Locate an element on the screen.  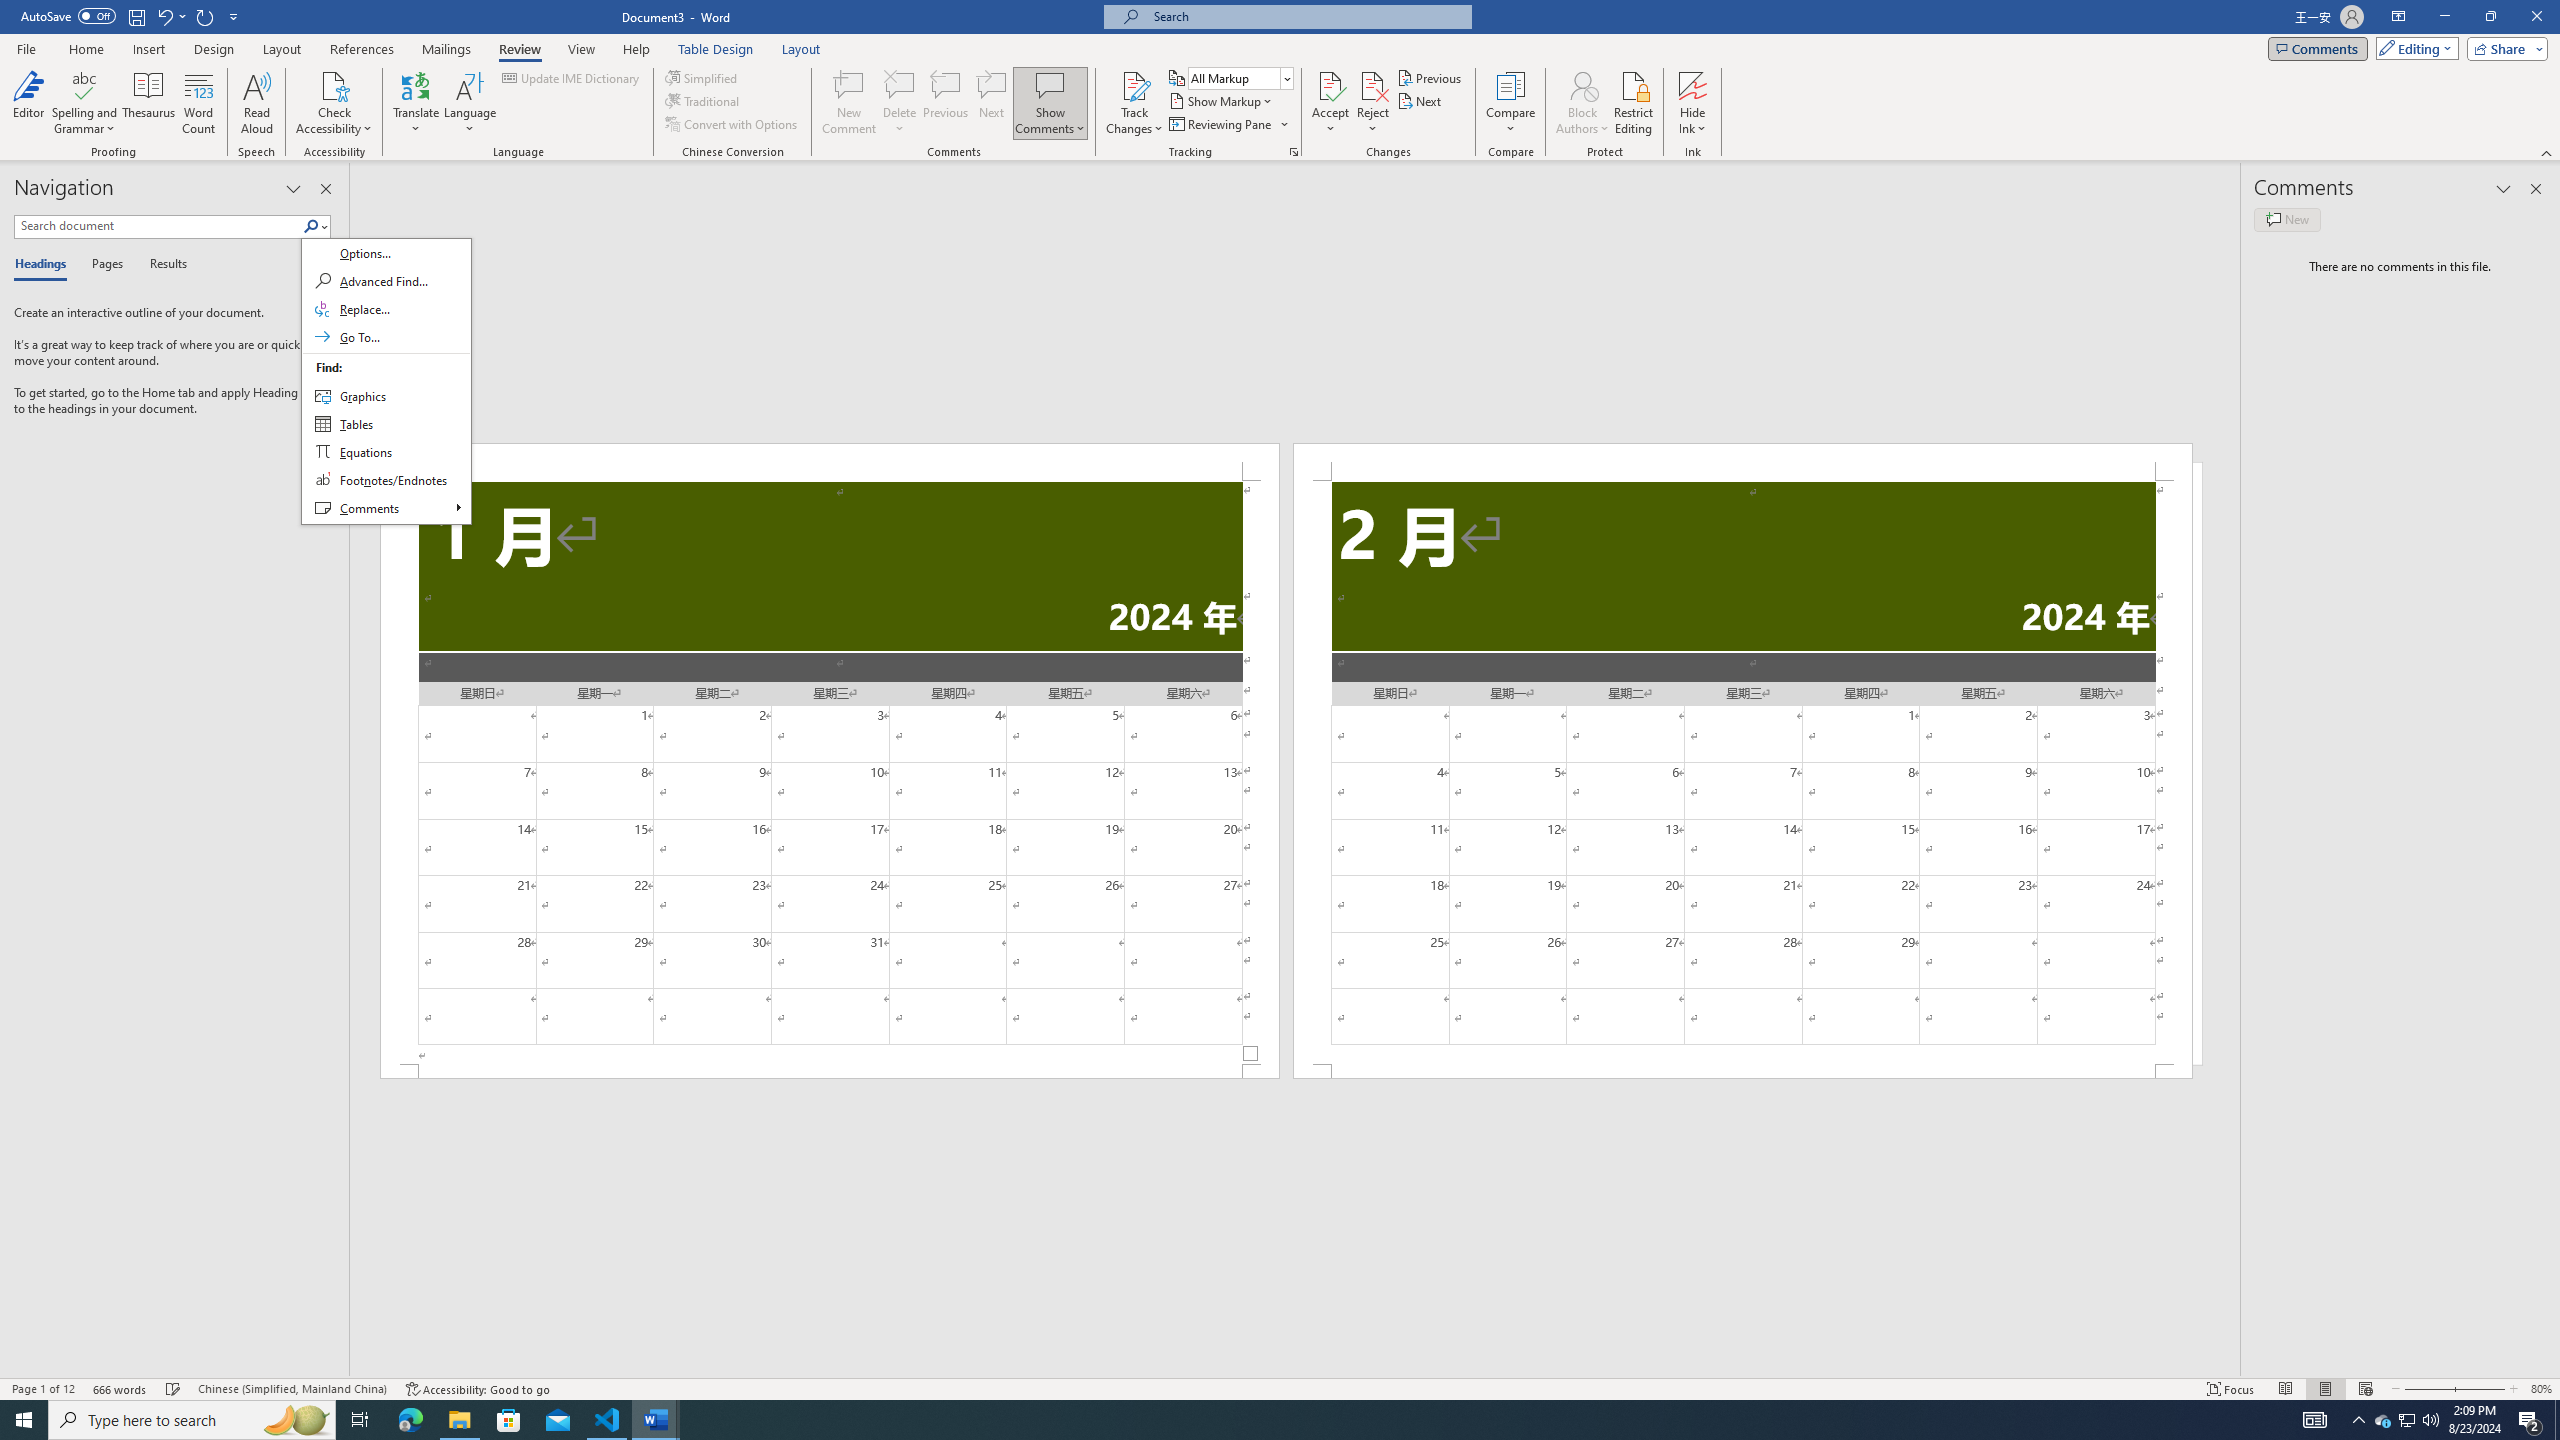
Undo Increase Indent is located at coordinates (164, 16).